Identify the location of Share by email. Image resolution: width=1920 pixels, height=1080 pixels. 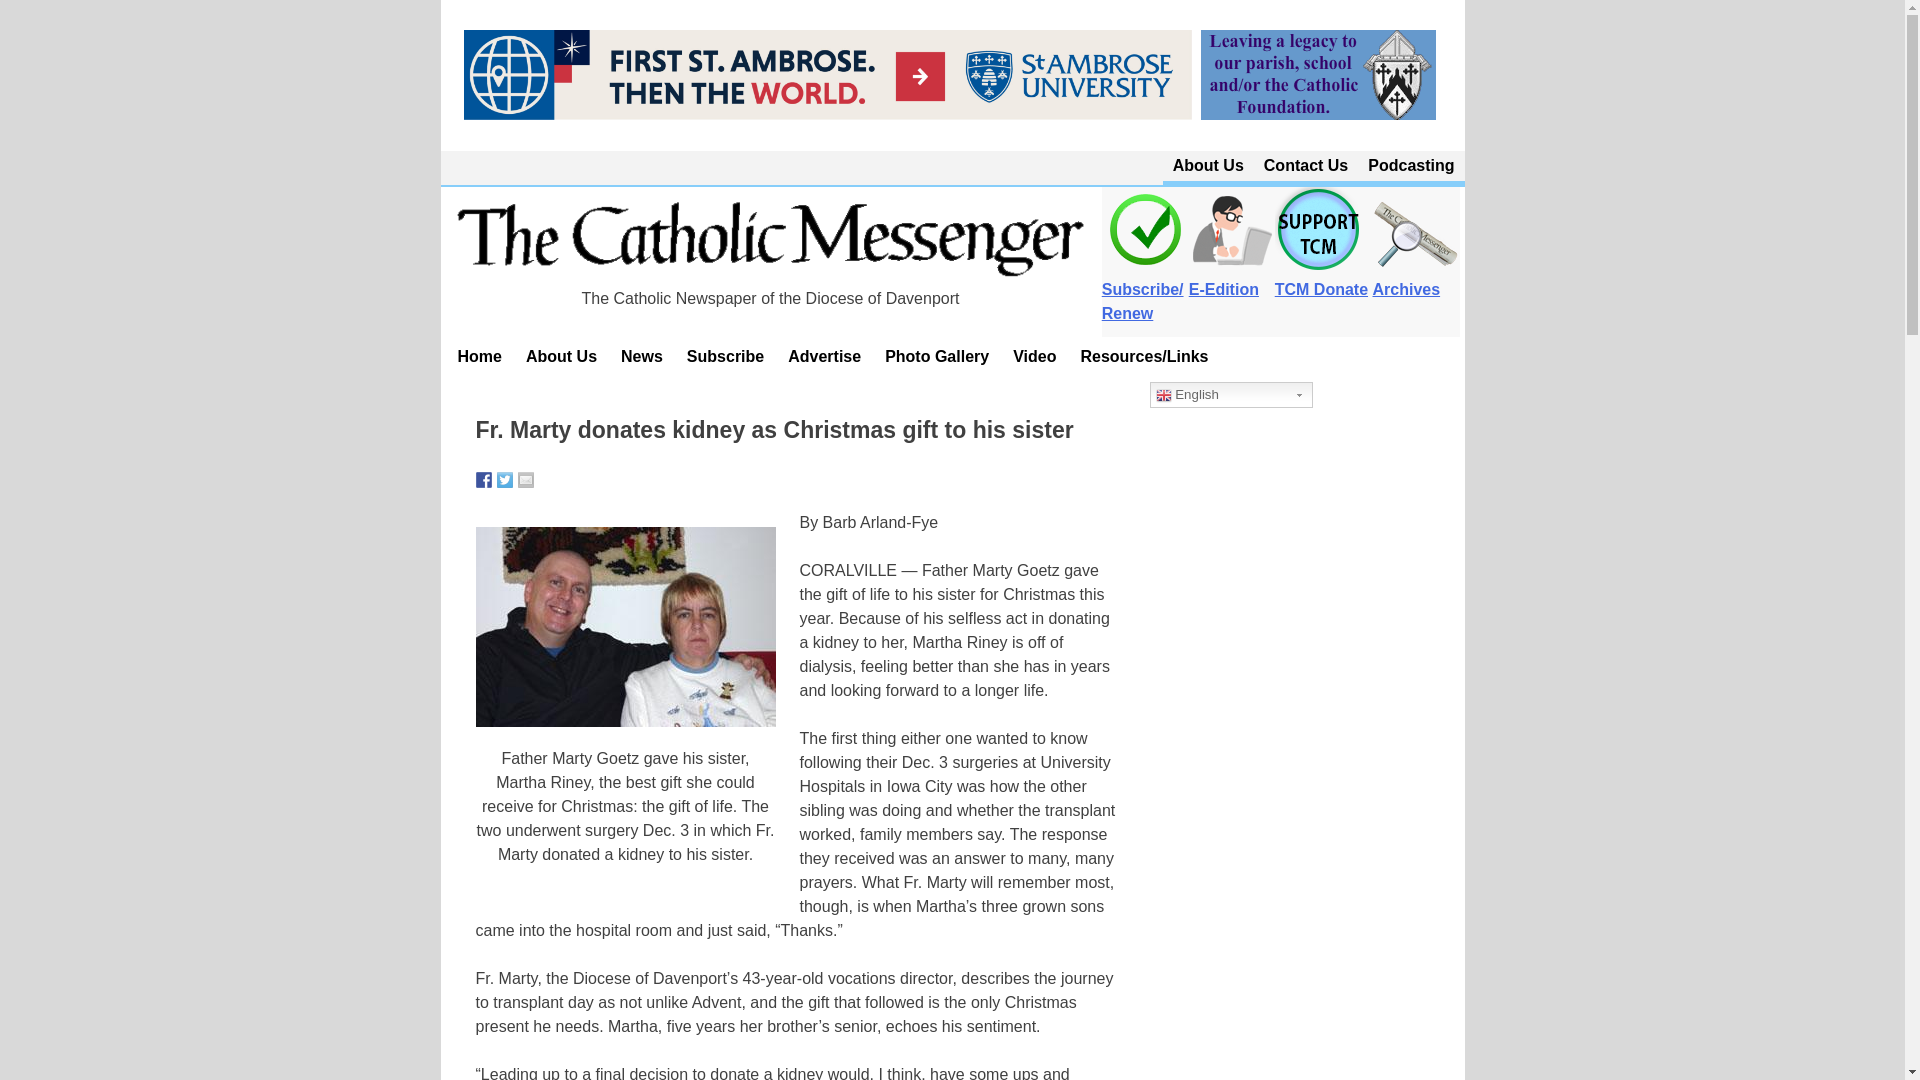
(526, 480).